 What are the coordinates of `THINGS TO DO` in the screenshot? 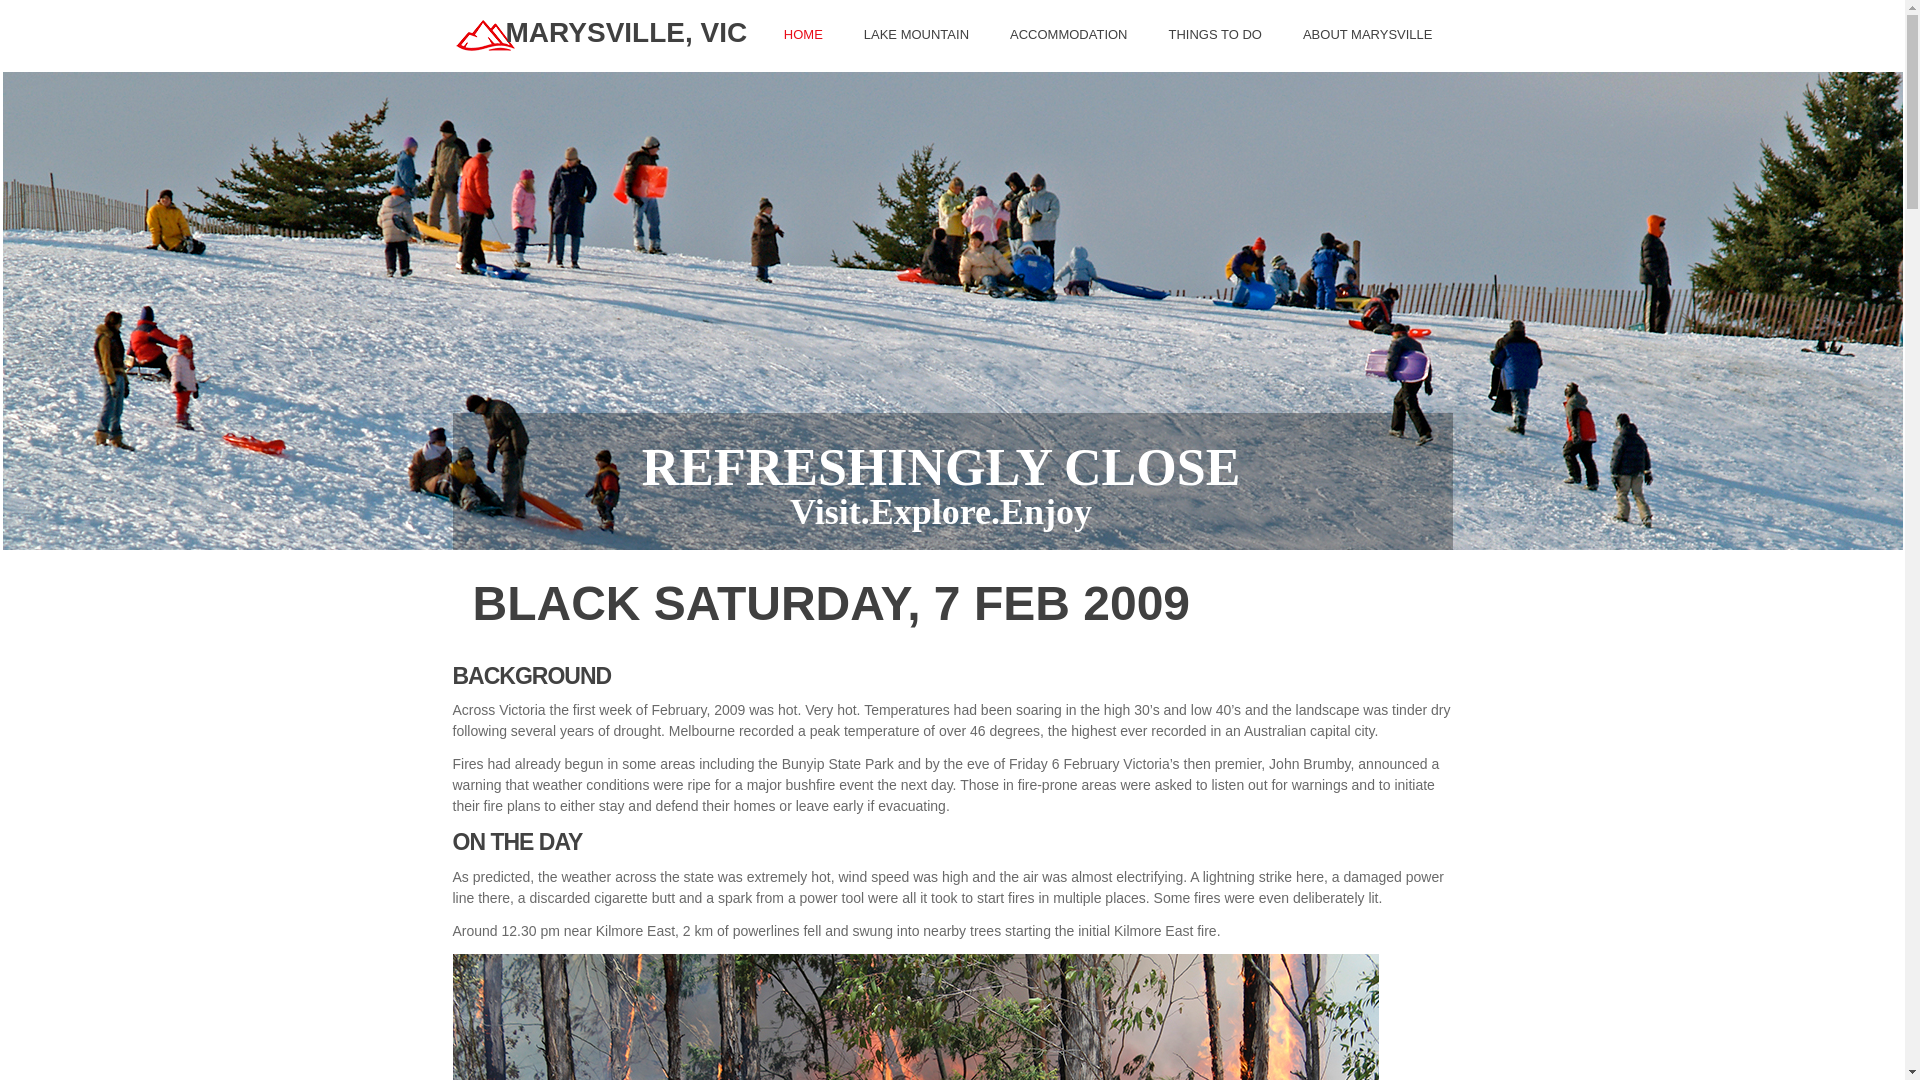 It's located at (1216, 35).